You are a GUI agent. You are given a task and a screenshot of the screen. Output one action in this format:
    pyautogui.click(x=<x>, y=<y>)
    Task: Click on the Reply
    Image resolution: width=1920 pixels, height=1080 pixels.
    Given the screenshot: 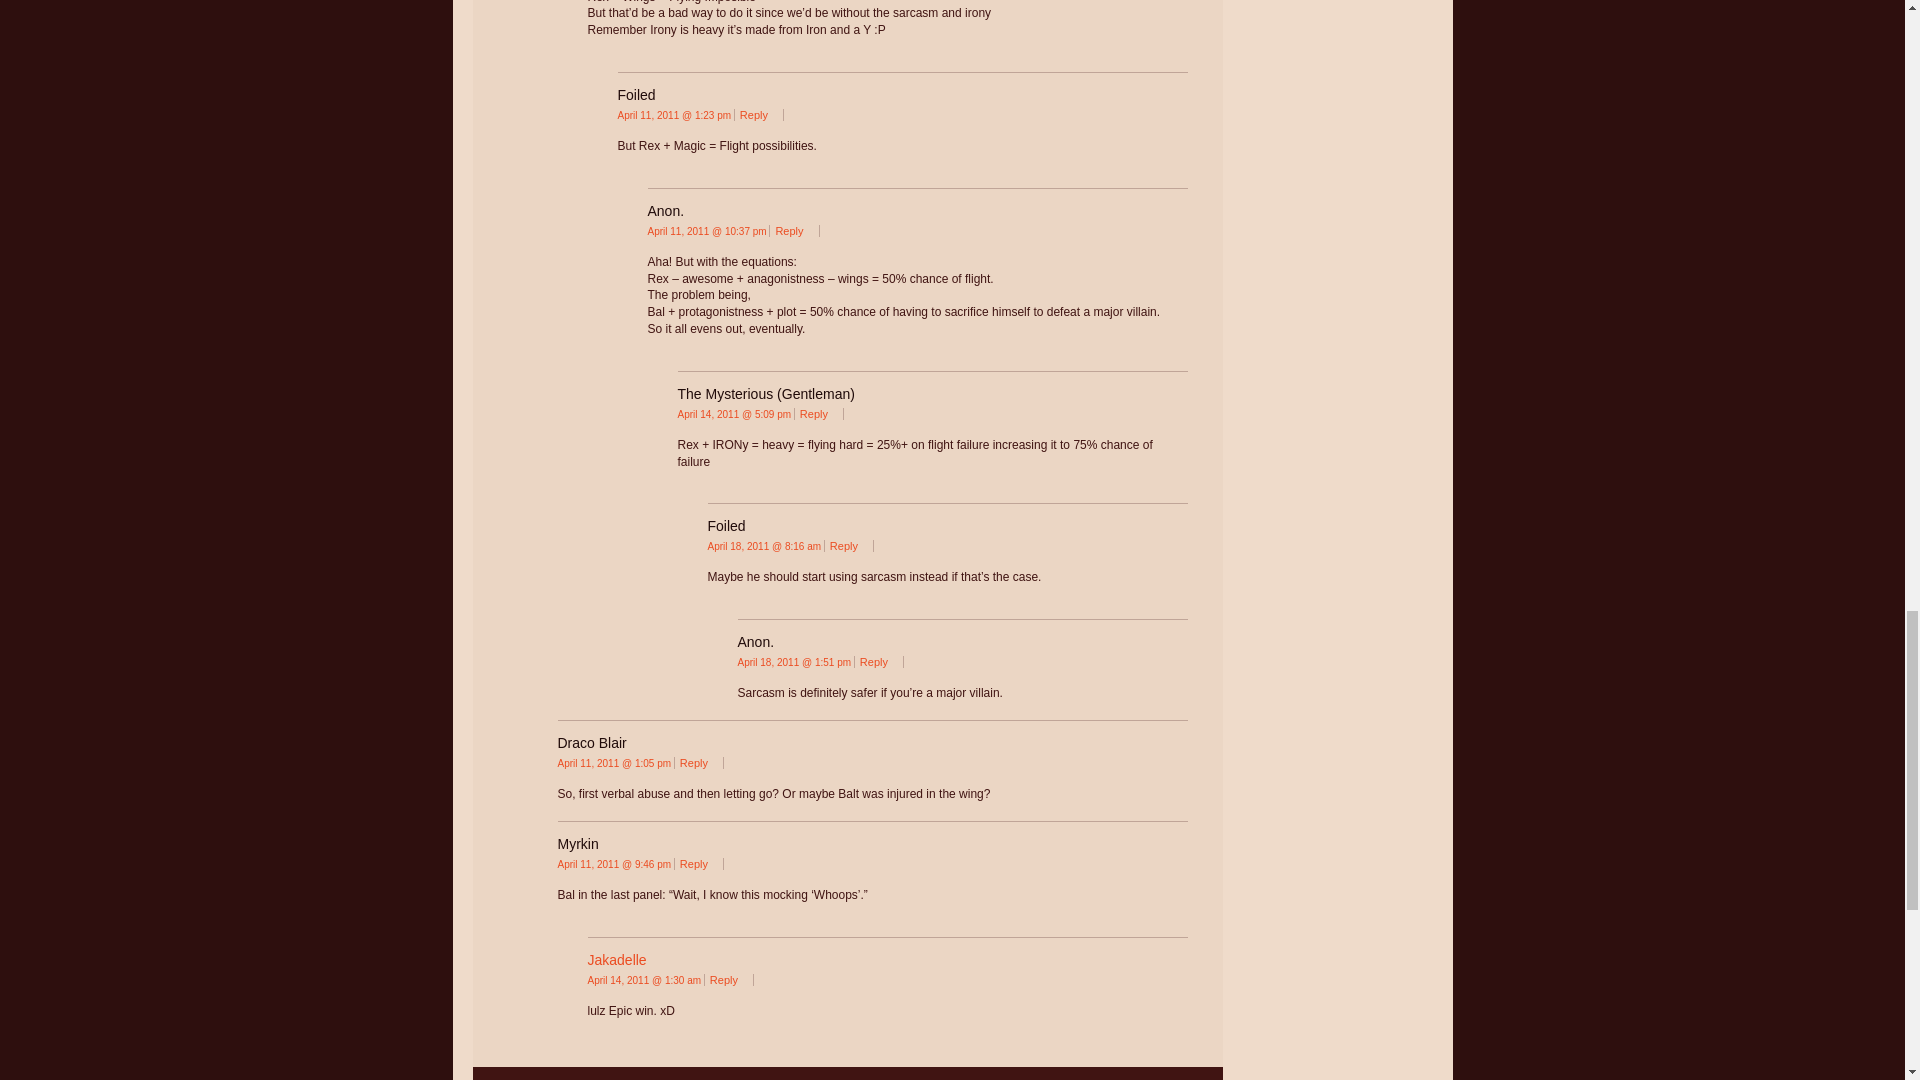 What is the action you would take?
    pyautogui.click(x=879, y=662)
    